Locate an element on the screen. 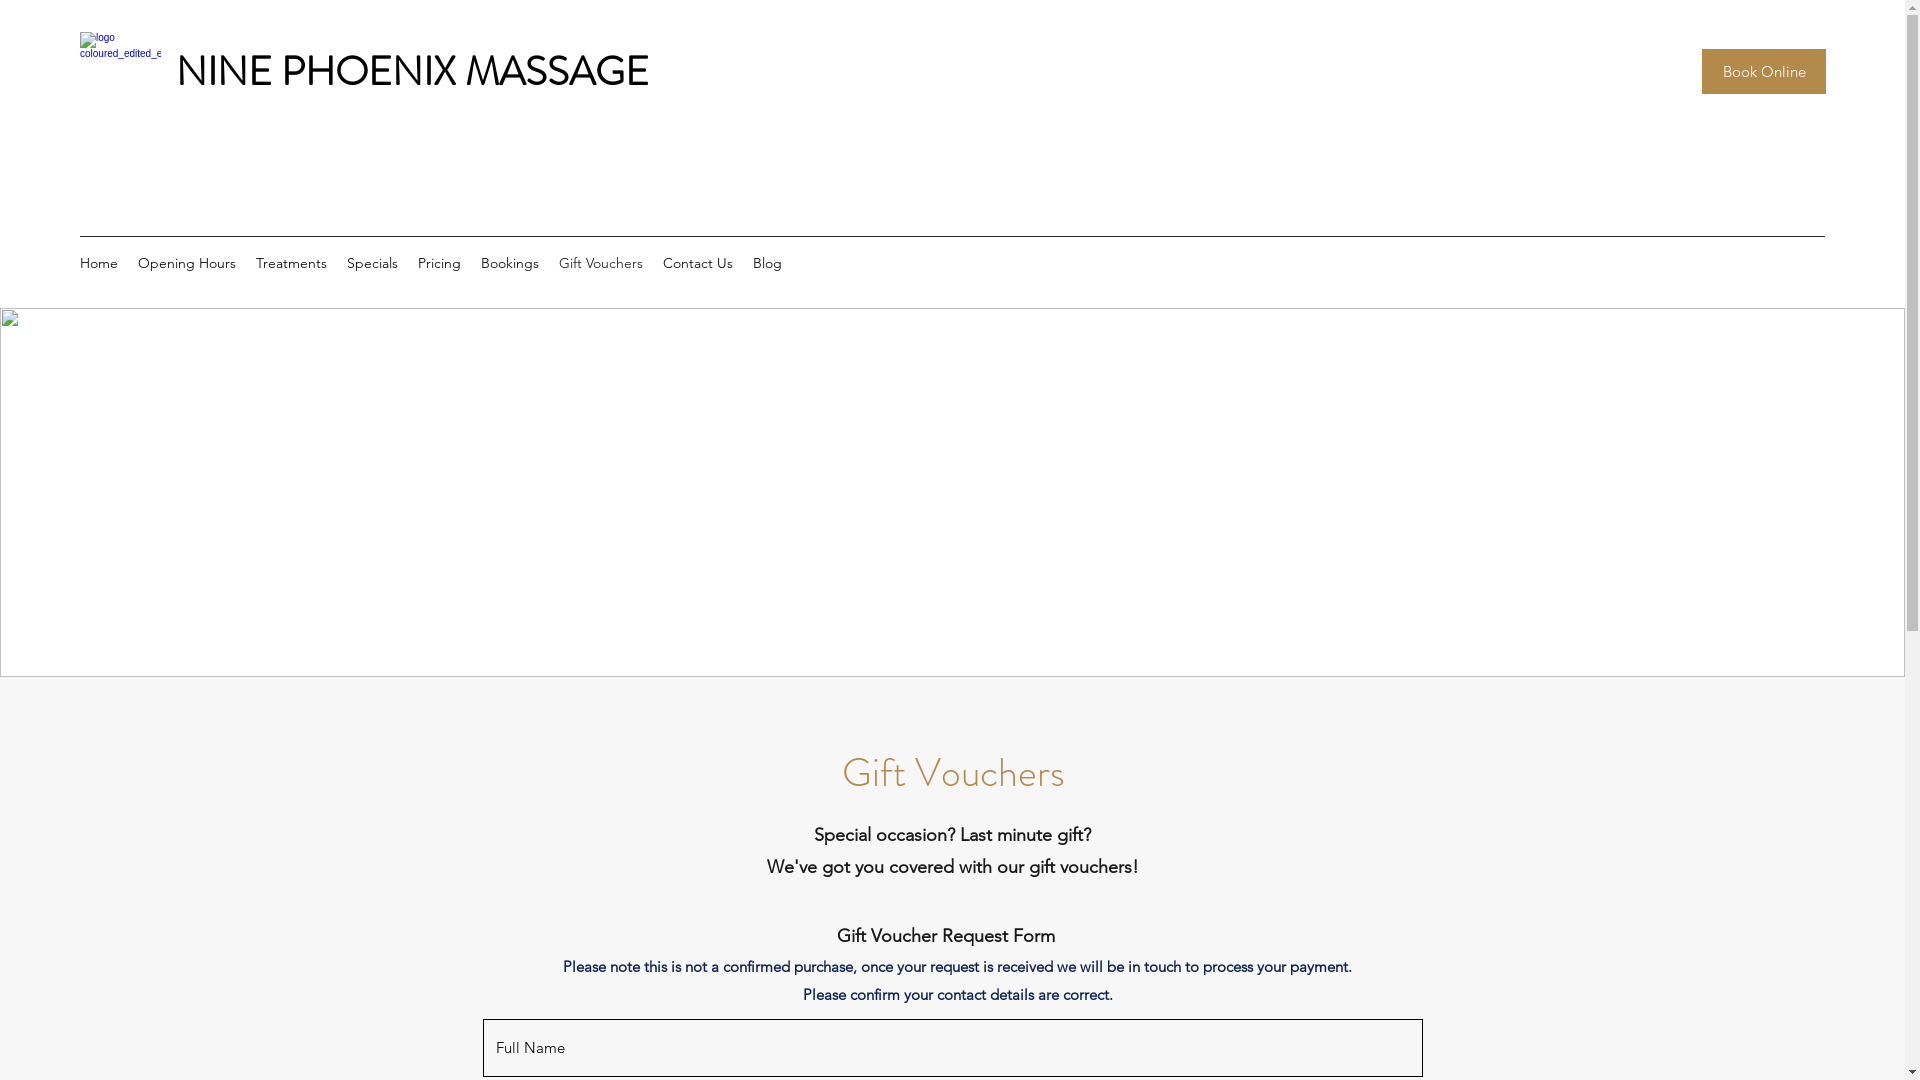 This screenshot has width=1920, height=1080. Contact Us is located at coordinates (698, 263).